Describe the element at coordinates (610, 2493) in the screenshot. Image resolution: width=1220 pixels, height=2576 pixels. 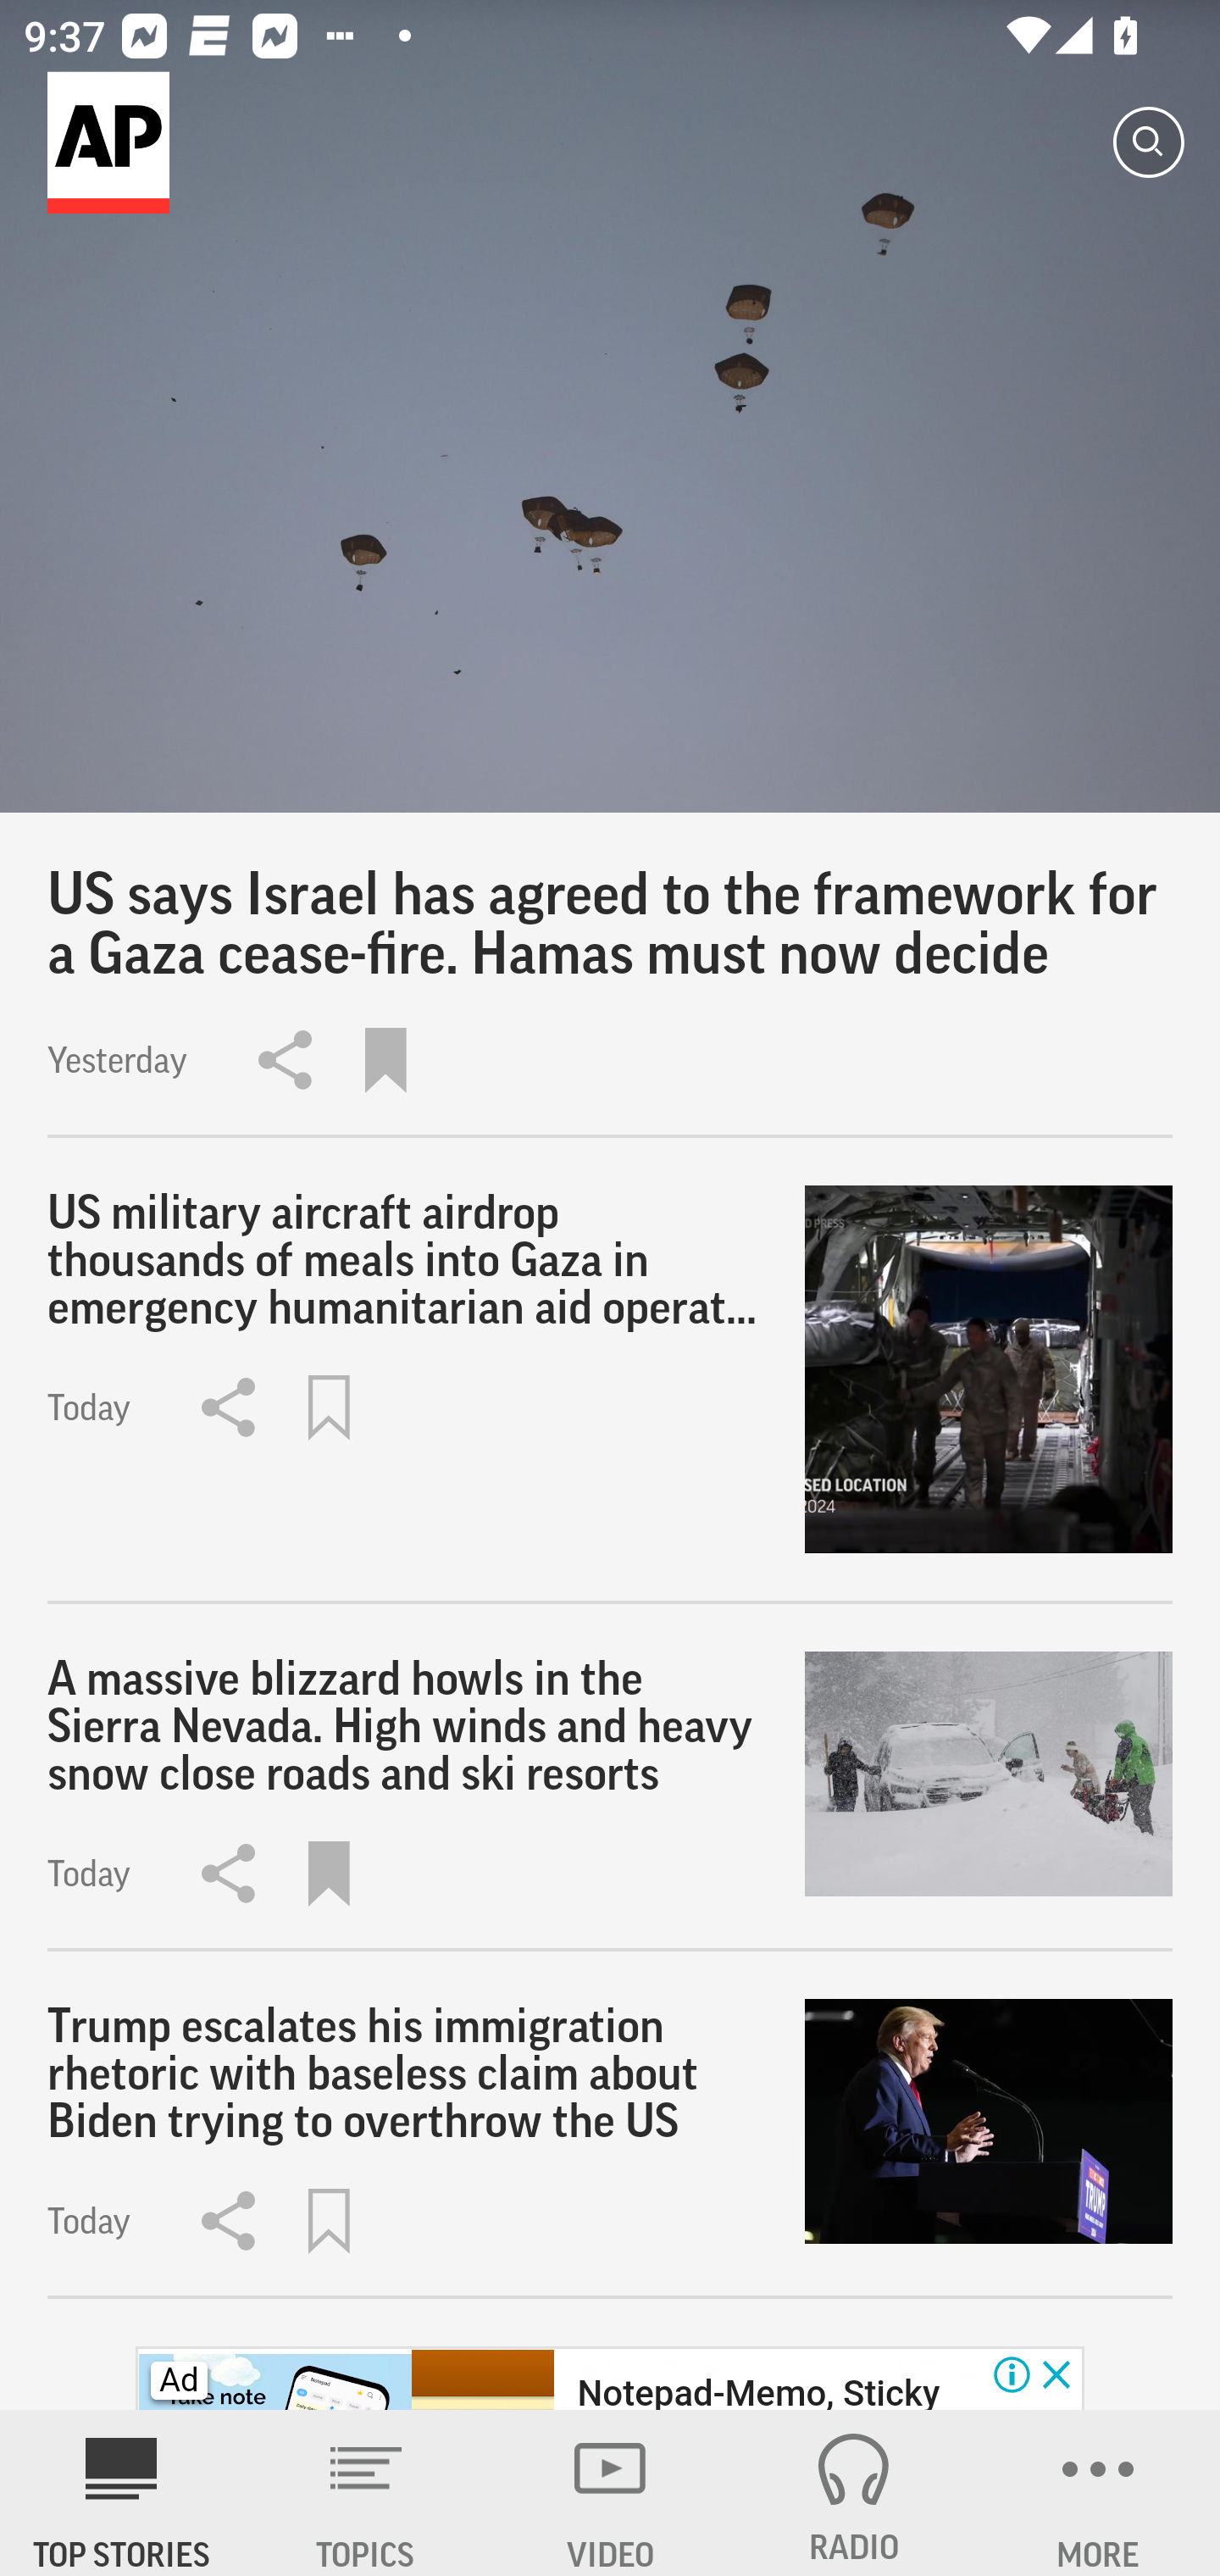
I see `VIDEO` at that location.